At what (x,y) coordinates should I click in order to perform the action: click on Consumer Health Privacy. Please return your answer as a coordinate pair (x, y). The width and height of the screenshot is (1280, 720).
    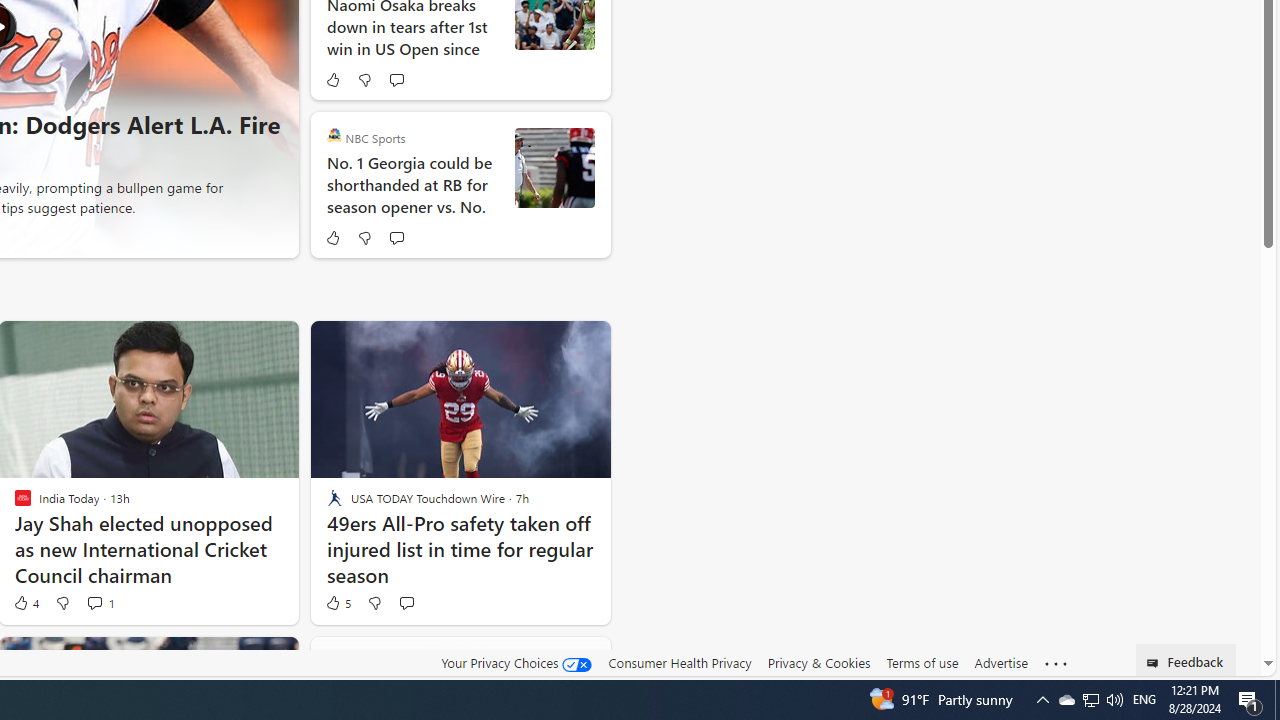
    Looking at the image, I should click on (680, 663).